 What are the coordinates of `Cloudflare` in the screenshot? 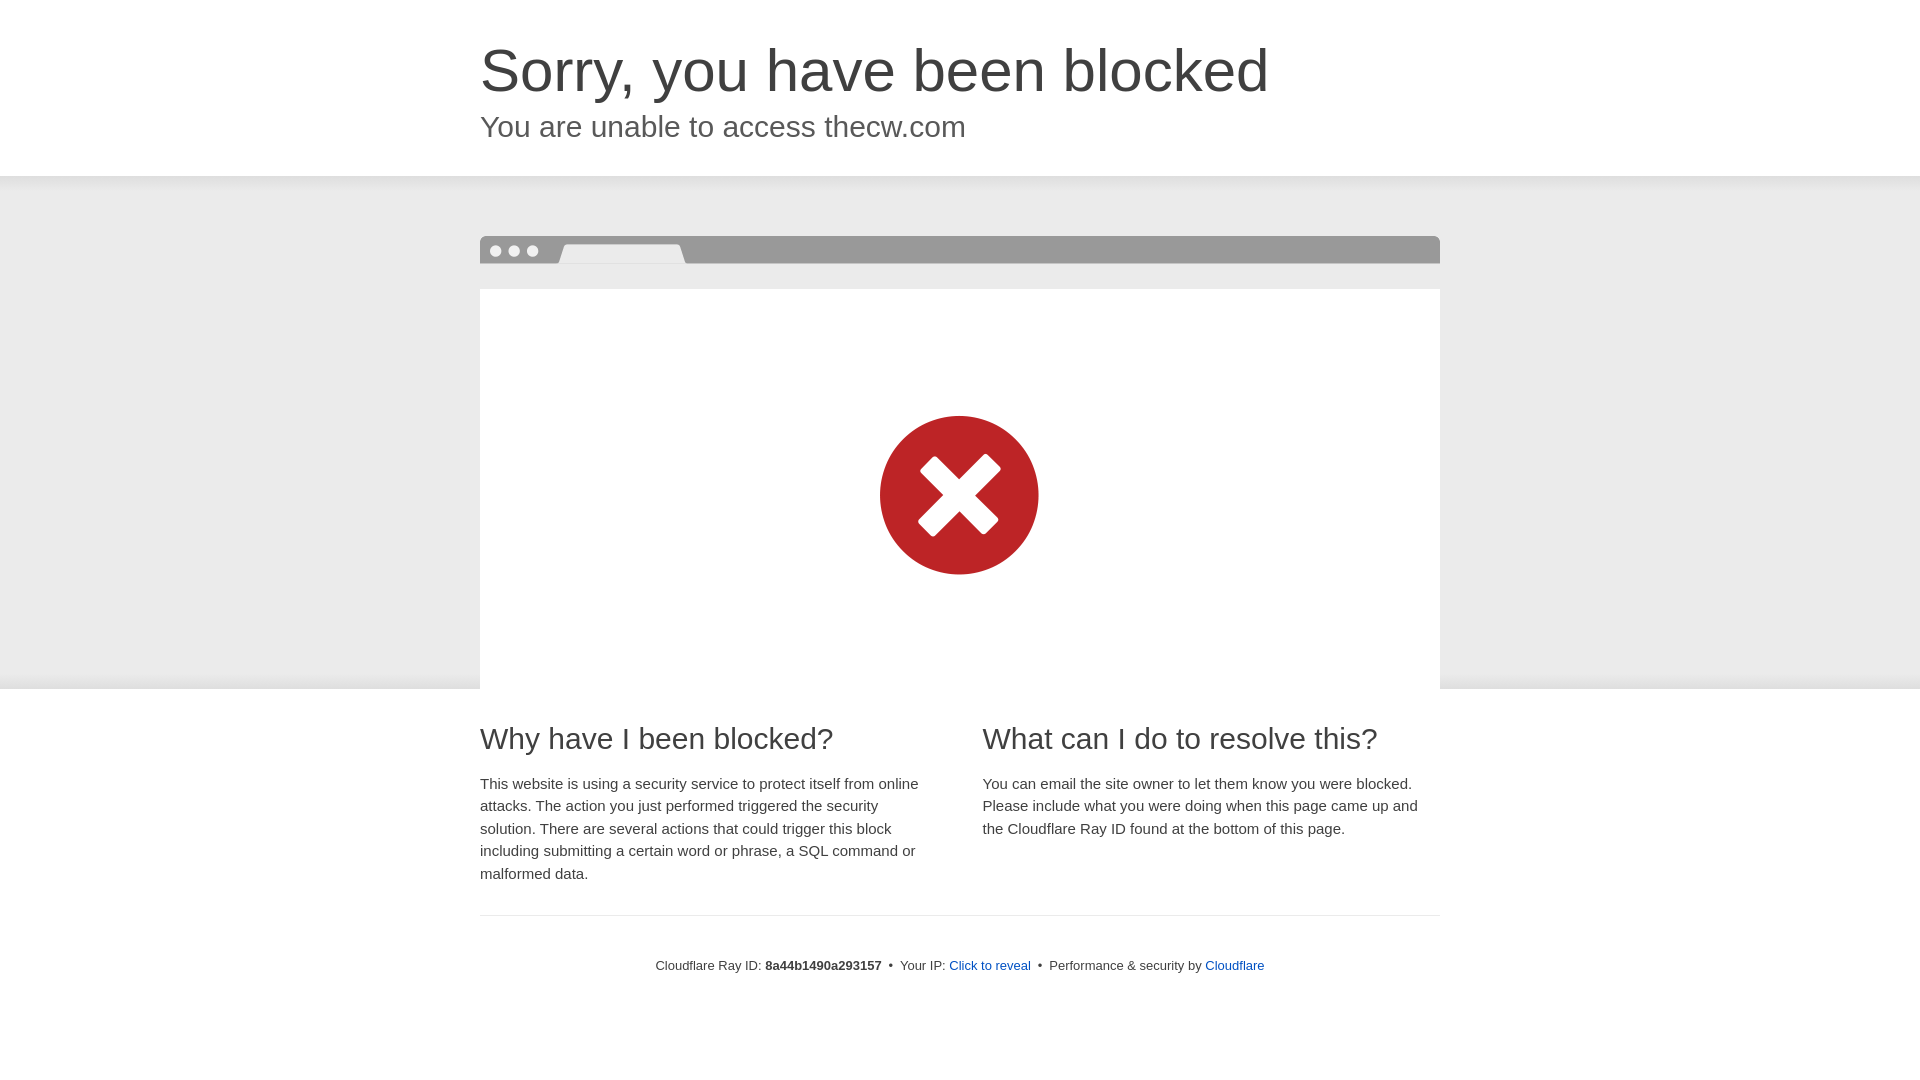 It's located at (1234, 965).